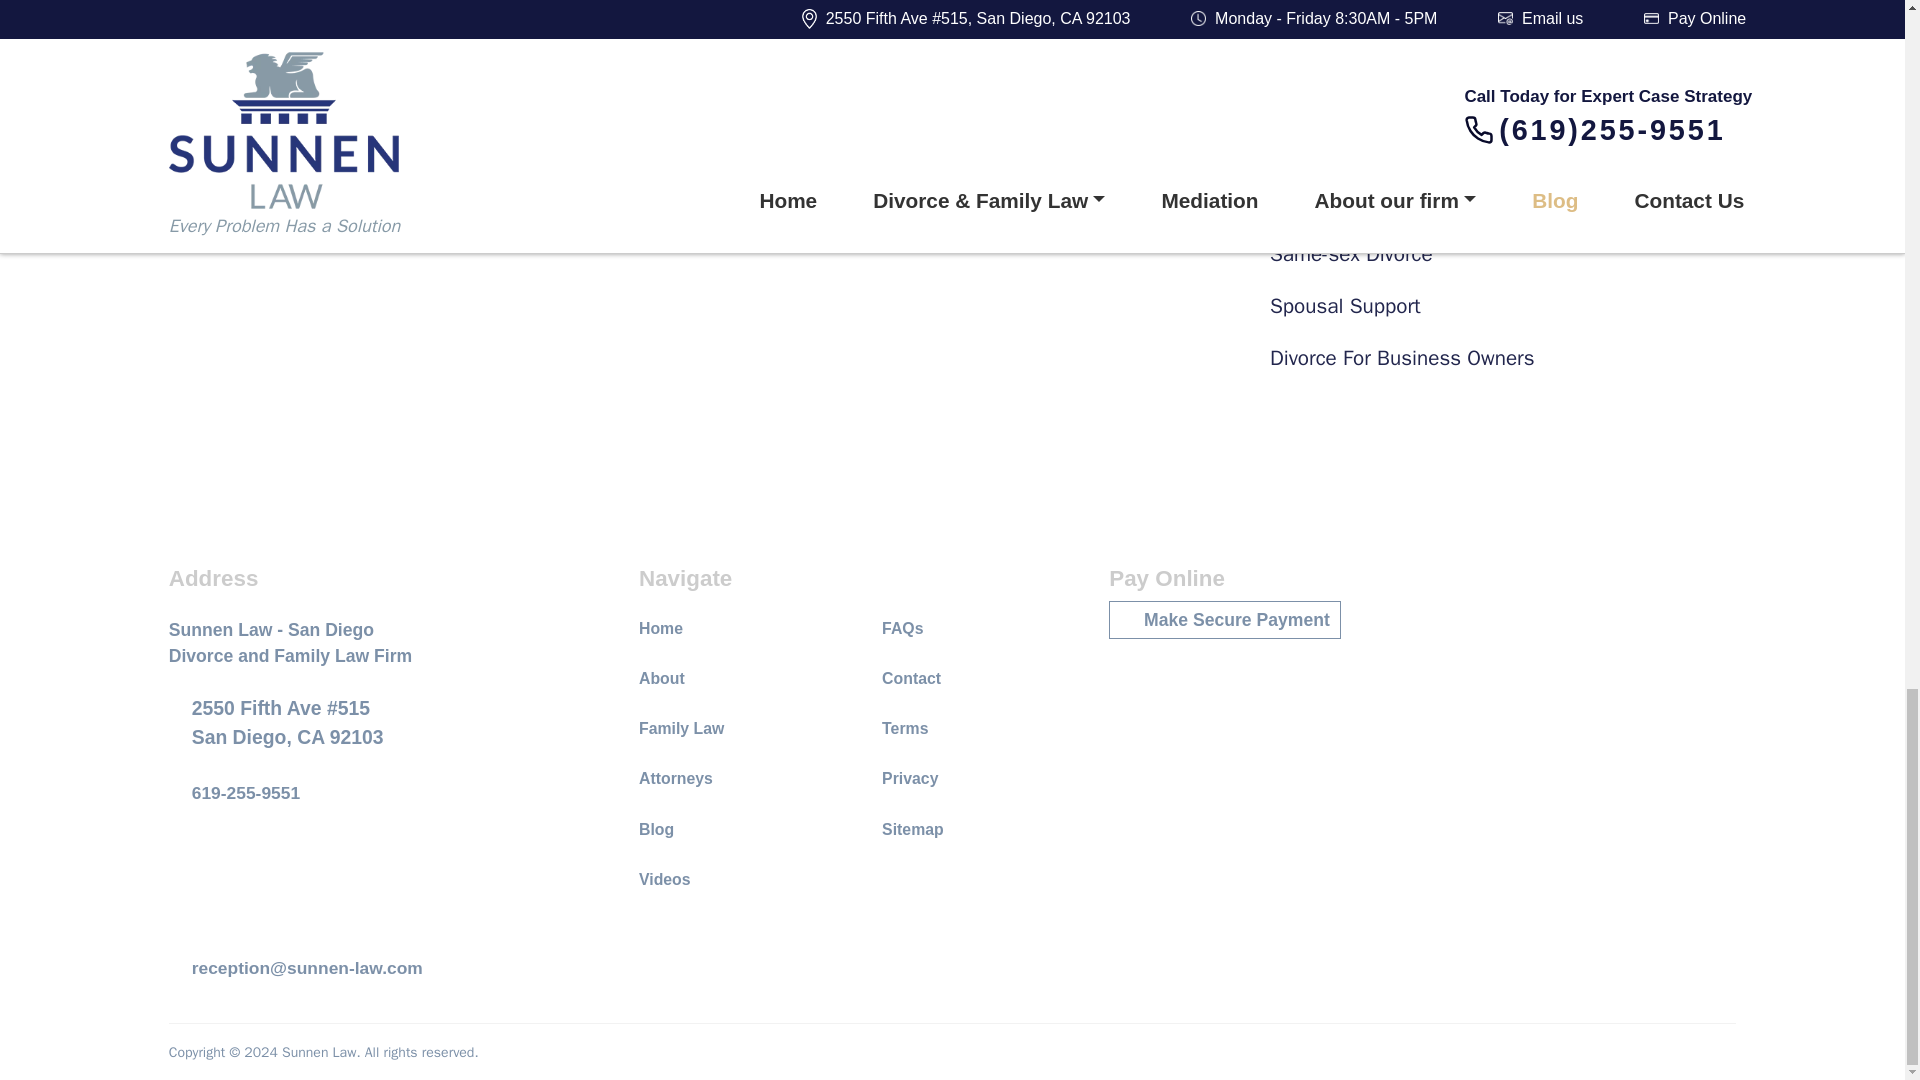 Image resolution: width=1920 pixels, height=1080 pixels. I want to click on Relocation Move-away Requests, so click(1507, 150).